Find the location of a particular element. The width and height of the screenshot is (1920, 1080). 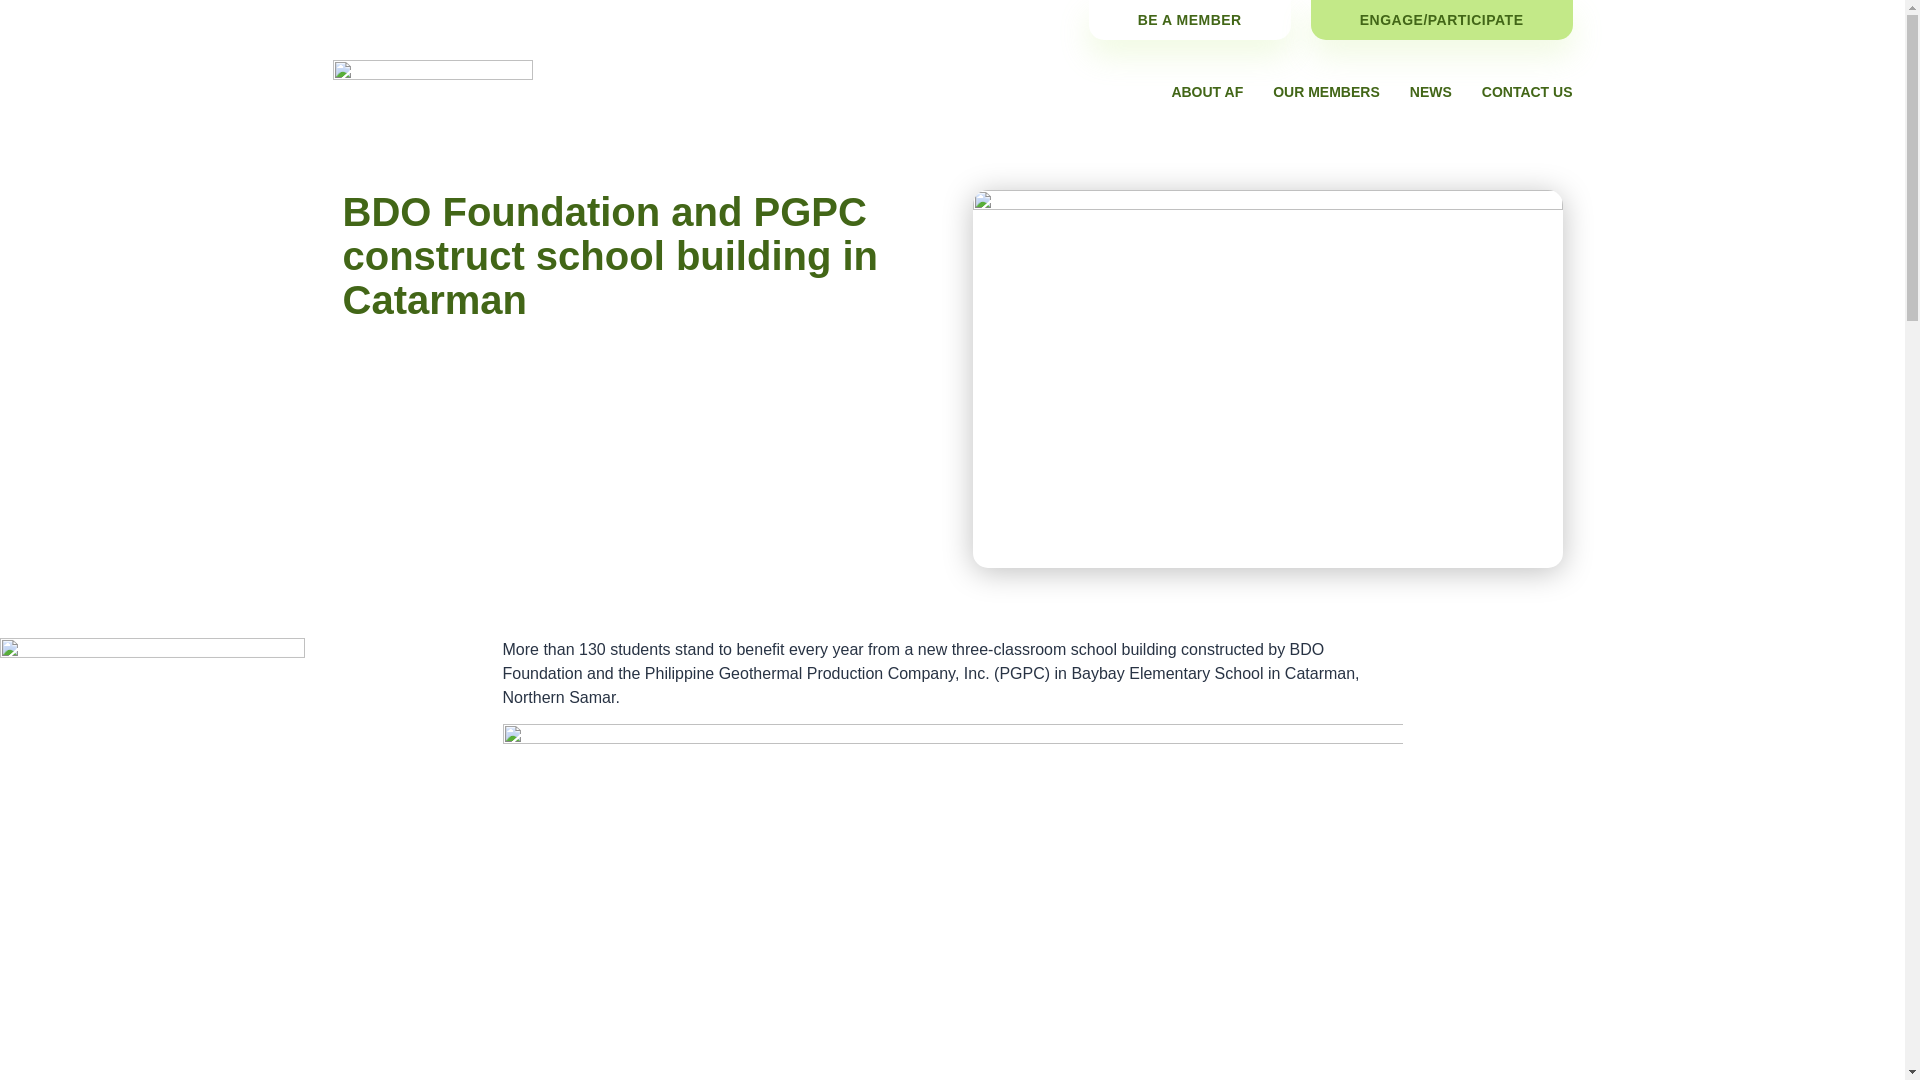

ABOUT AF is located at coordinates (1206, 92).